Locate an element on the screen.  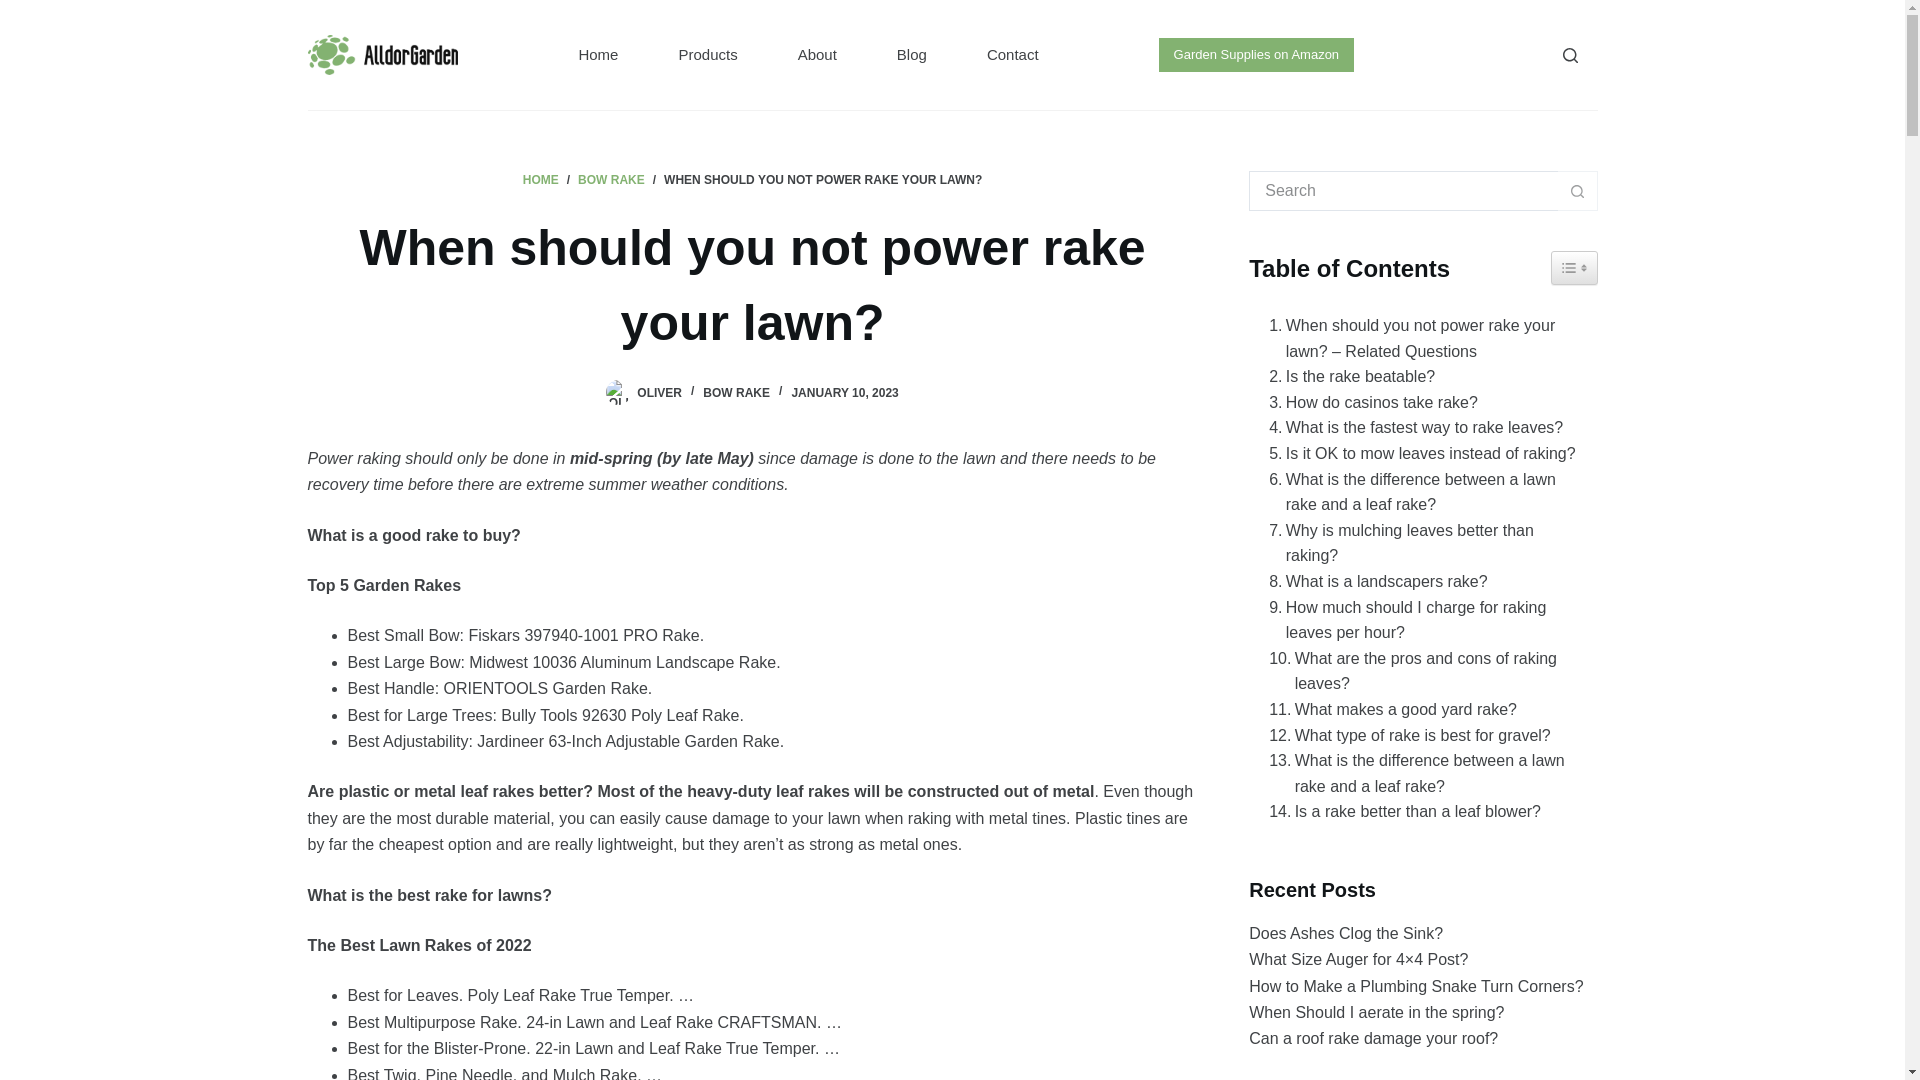
Products is located at coordinates (707, 55).